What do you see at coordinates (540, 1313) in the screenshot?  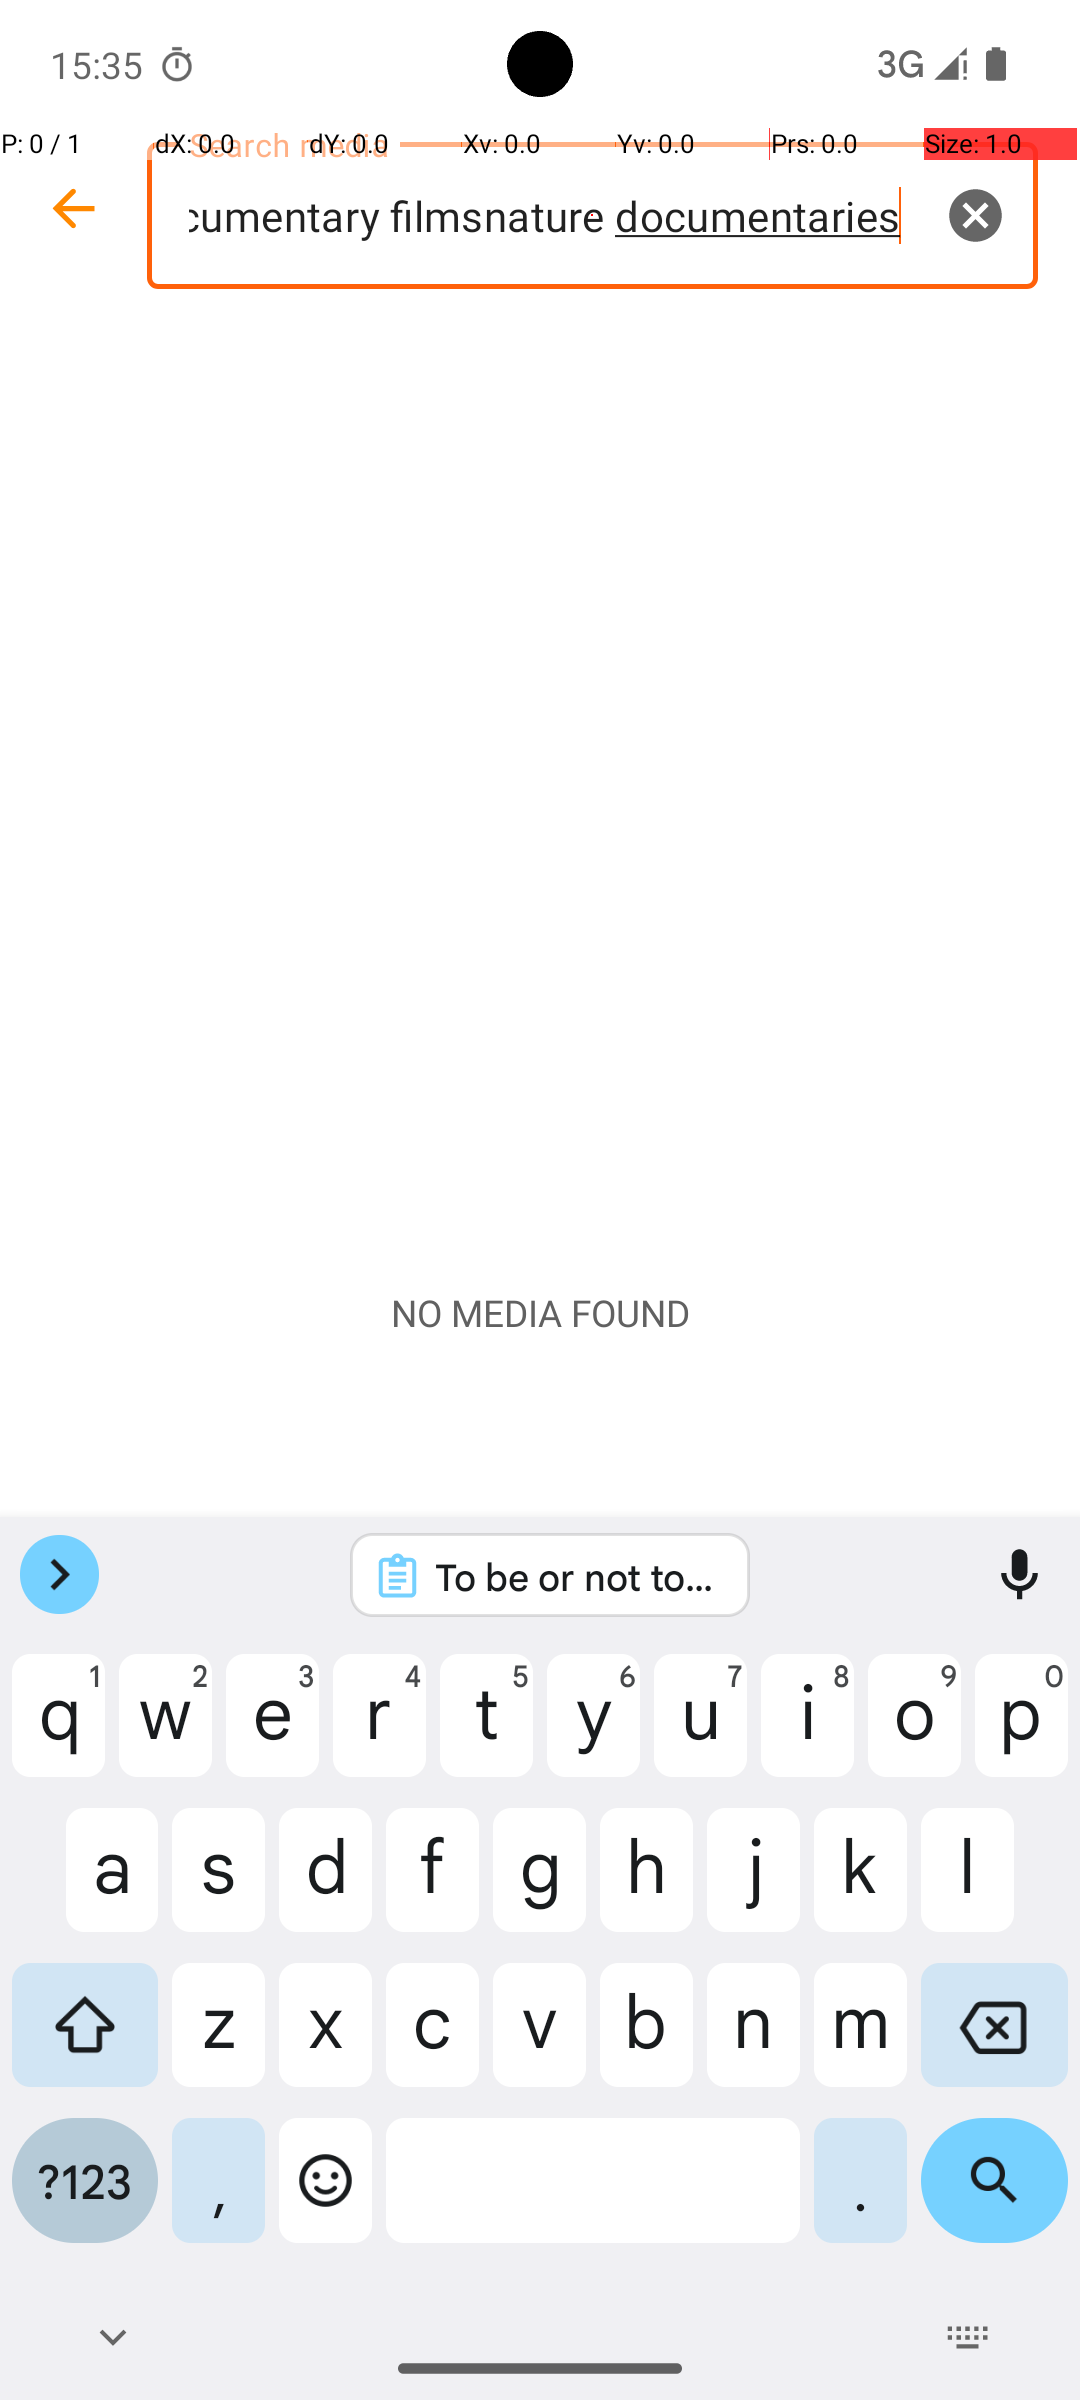 I see `NO MEDIA FOUND` at bounding box center [540, 1313].